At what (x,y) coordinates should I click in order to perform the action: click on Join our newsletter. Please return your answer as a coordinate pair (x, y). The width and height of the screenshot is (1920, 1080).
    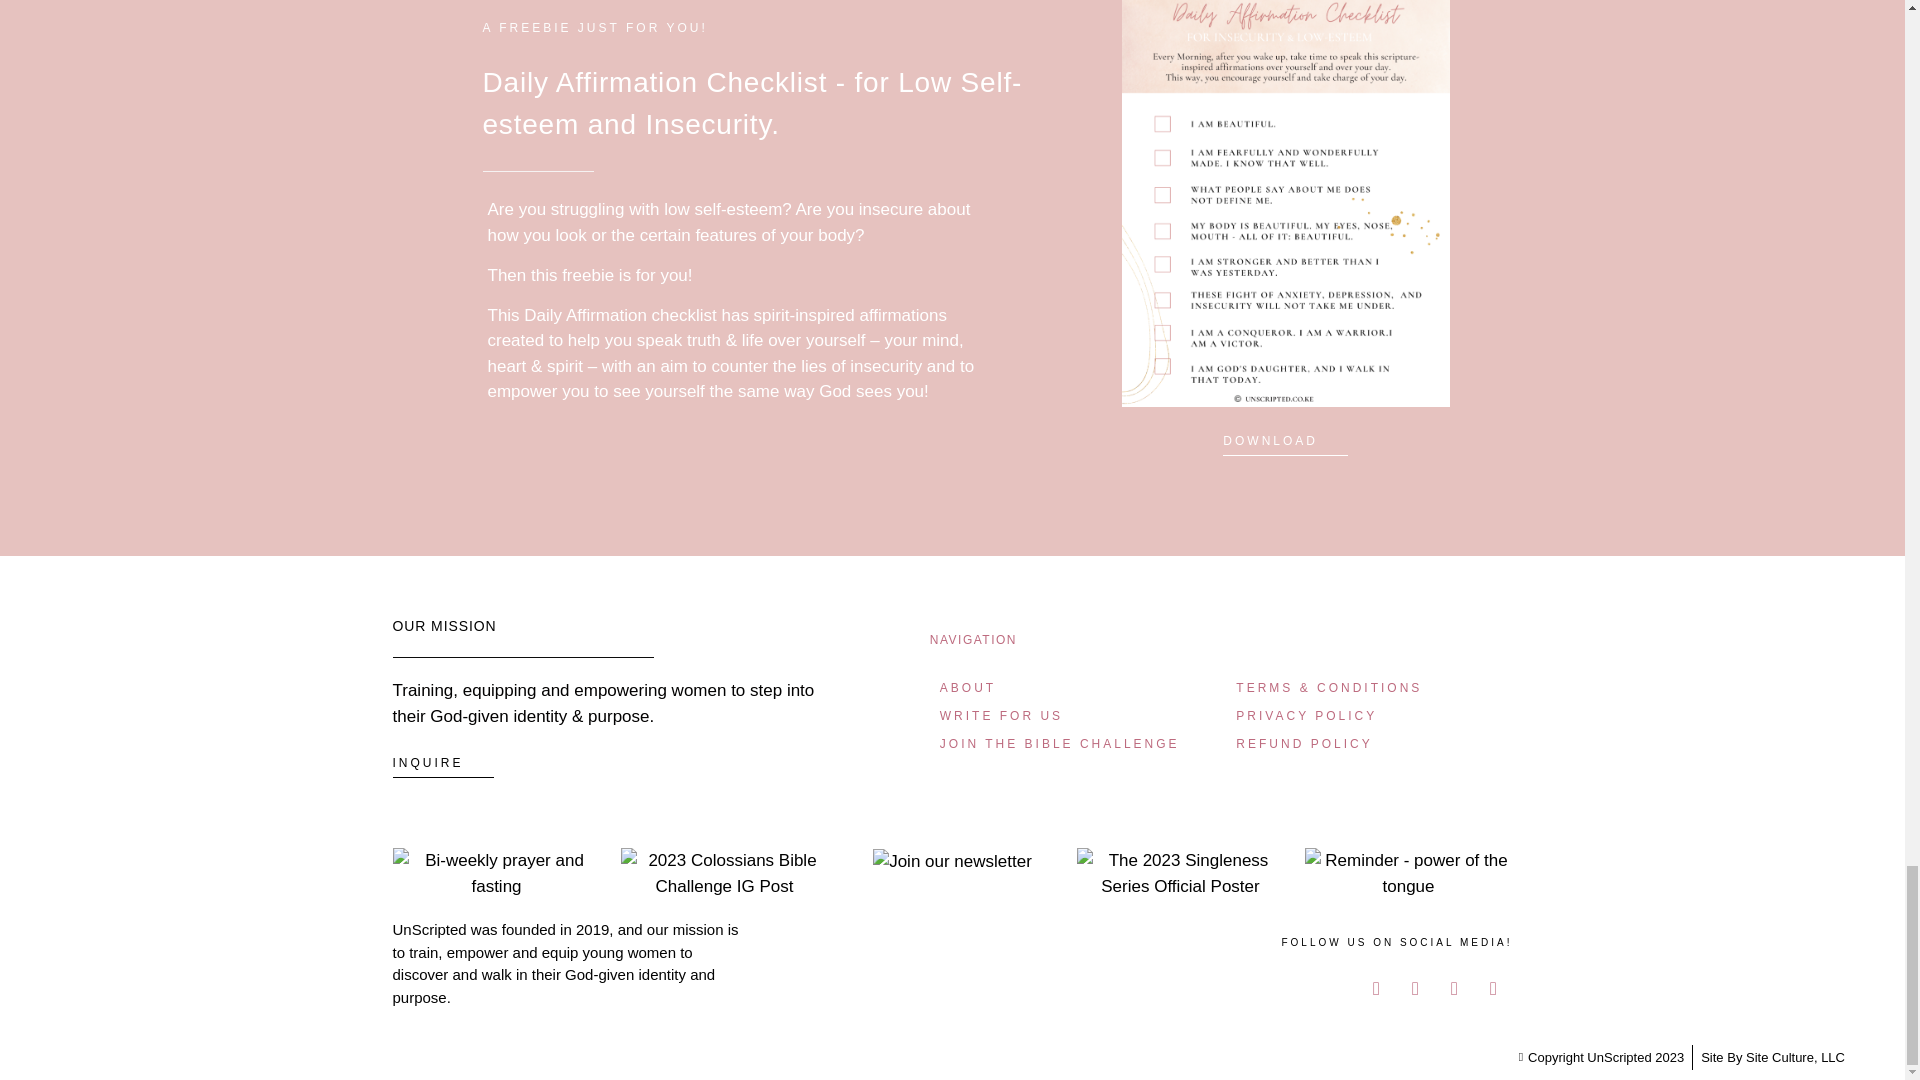
    Looking at the image, I should click on (952, 861).